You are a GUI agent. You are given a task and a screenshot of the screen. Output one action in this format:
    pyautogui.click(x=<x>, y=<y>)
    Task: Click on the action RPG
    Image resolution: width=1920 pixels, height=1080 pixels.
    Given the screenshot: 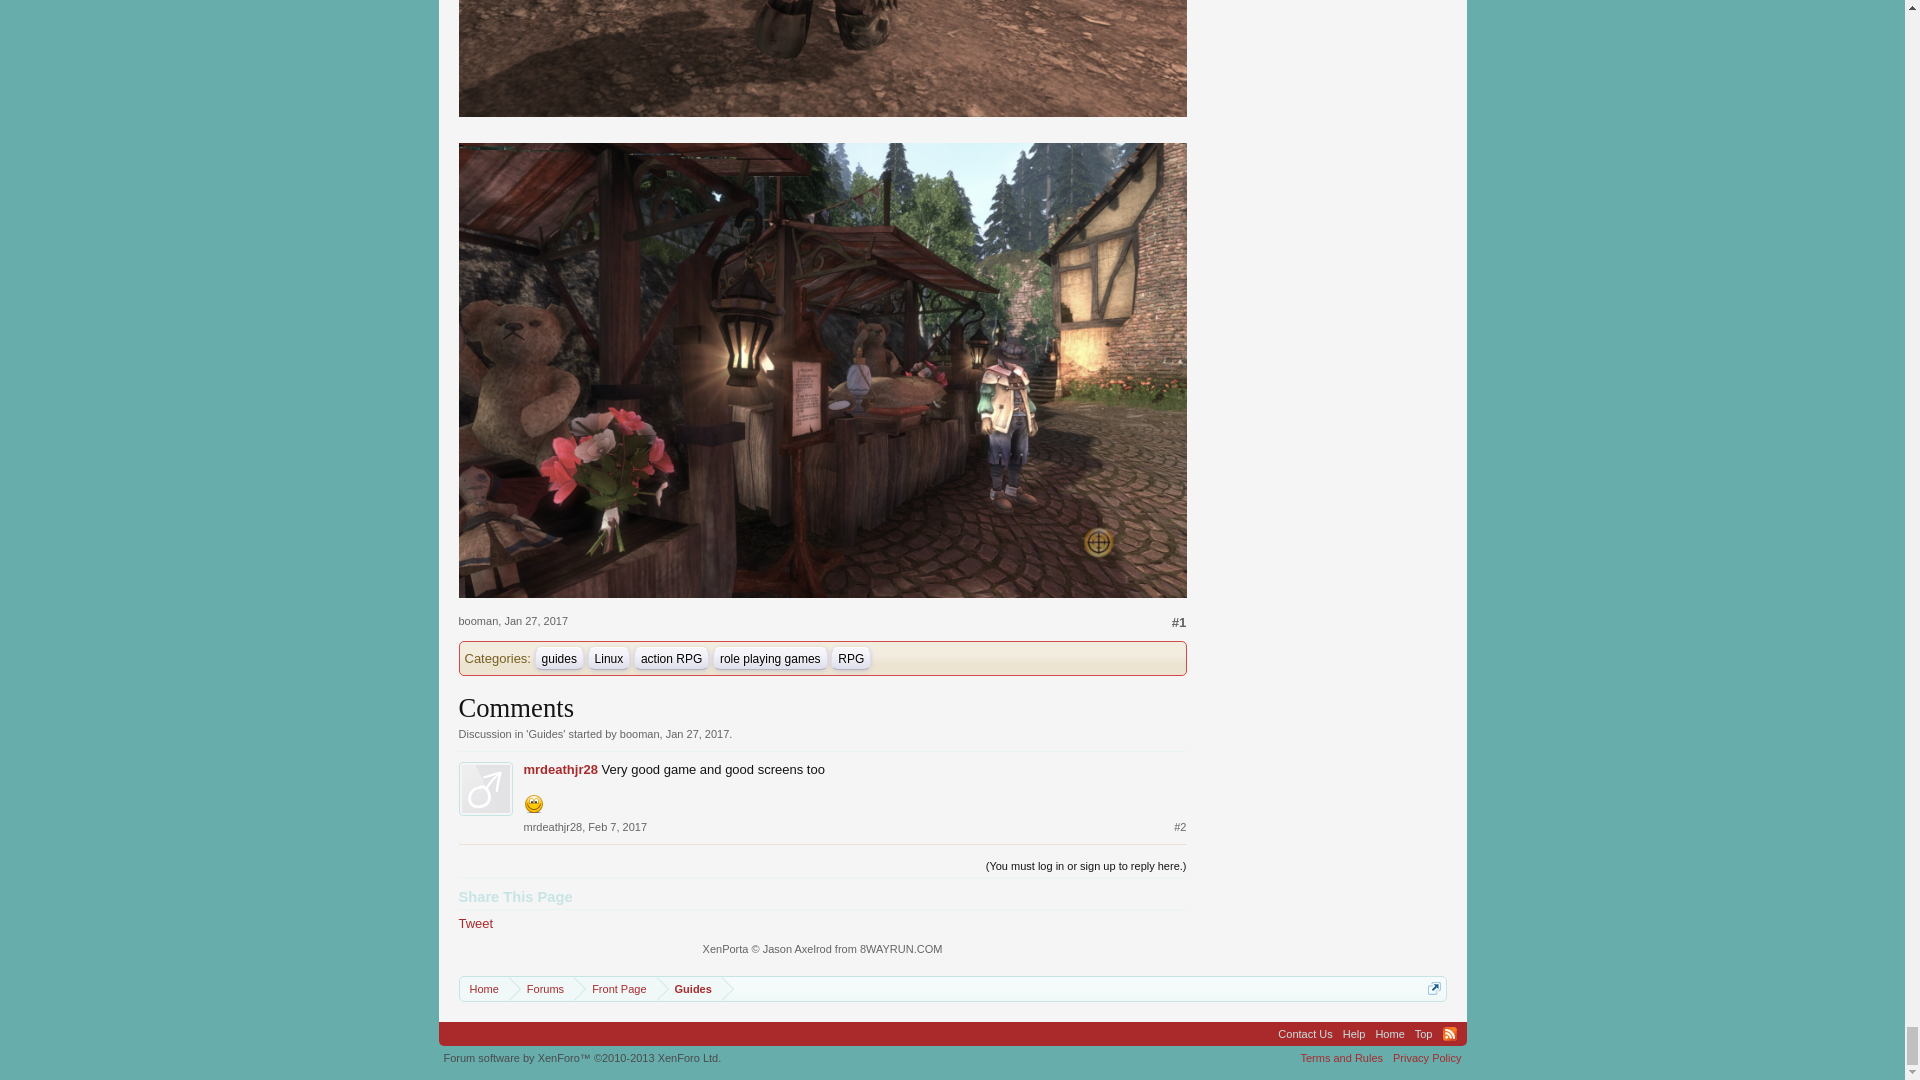 What is the action you would take?
    pyautogui.click(x=670, y=658)
    